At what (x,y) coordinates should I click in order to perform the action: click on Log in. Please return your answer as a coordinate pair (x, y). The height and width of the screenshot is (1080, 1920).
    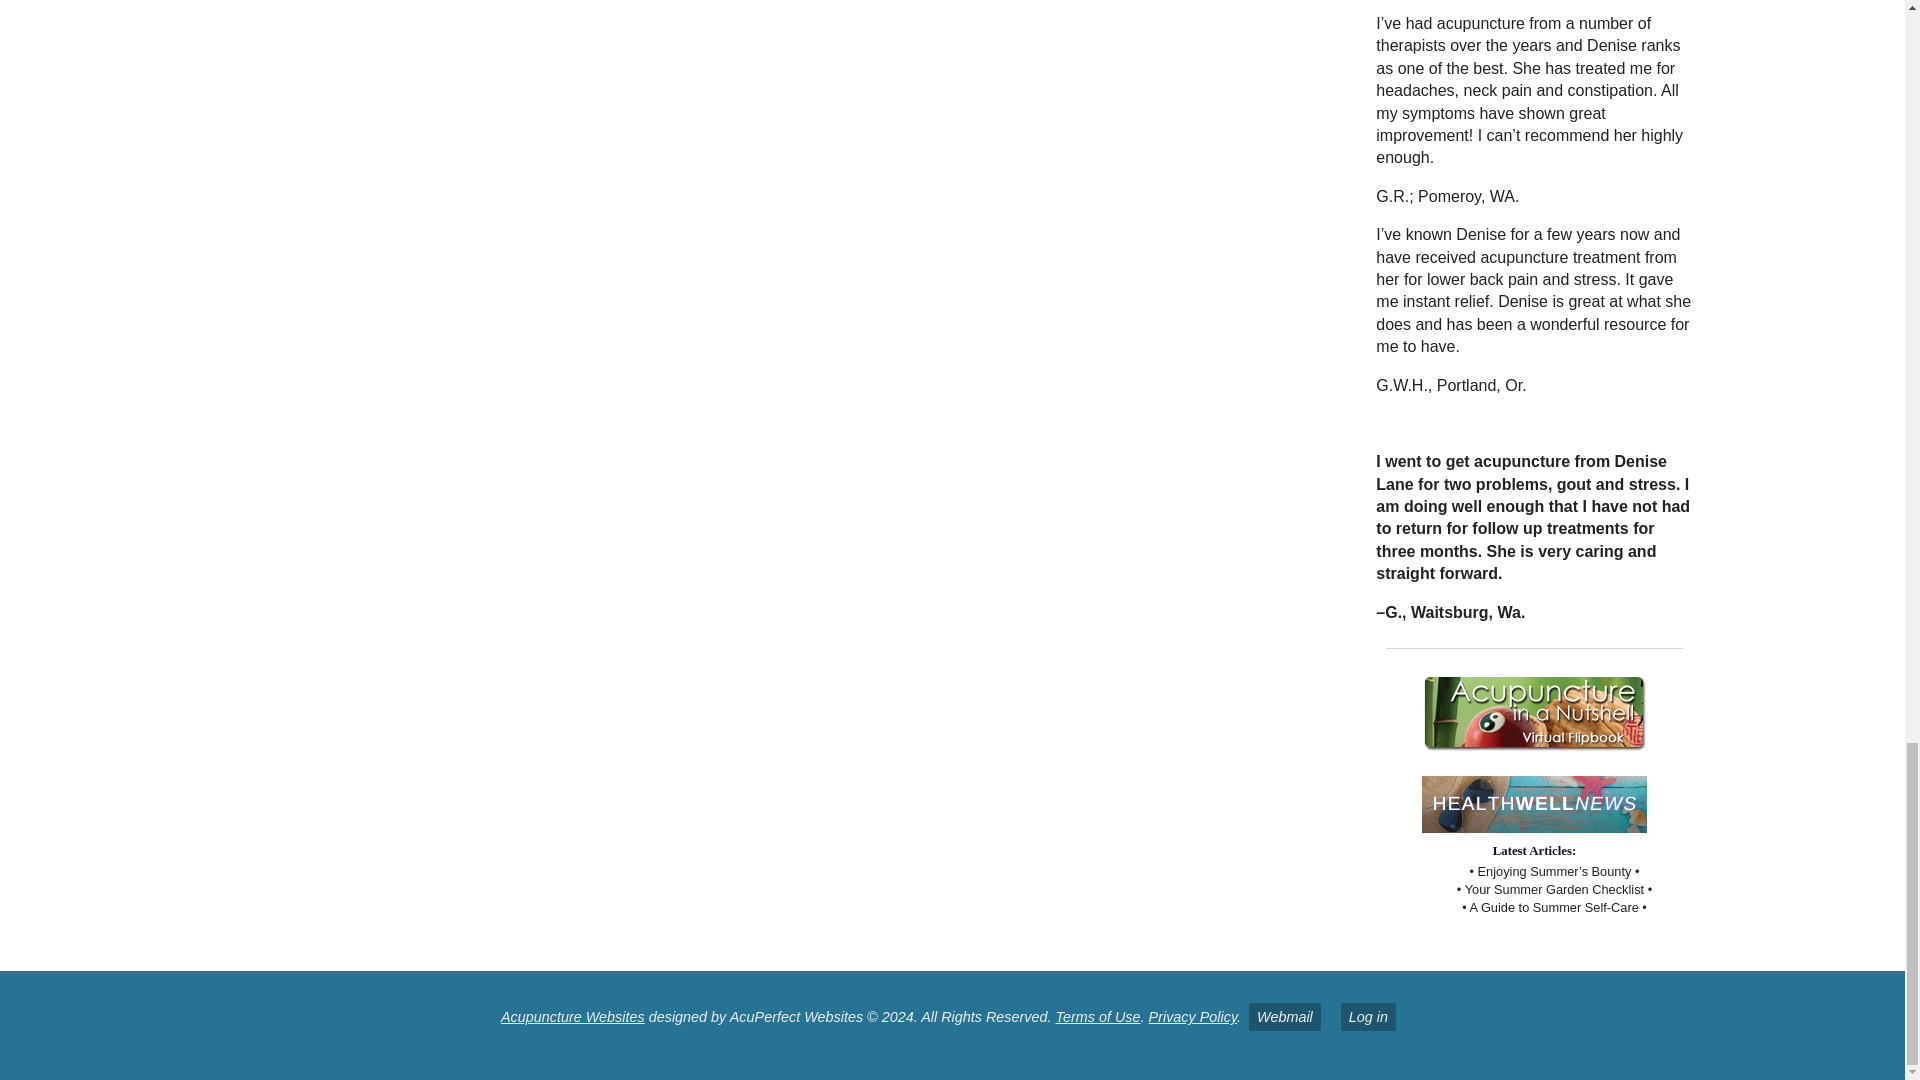
    Looking at the image, I should click on (1368, 1017).